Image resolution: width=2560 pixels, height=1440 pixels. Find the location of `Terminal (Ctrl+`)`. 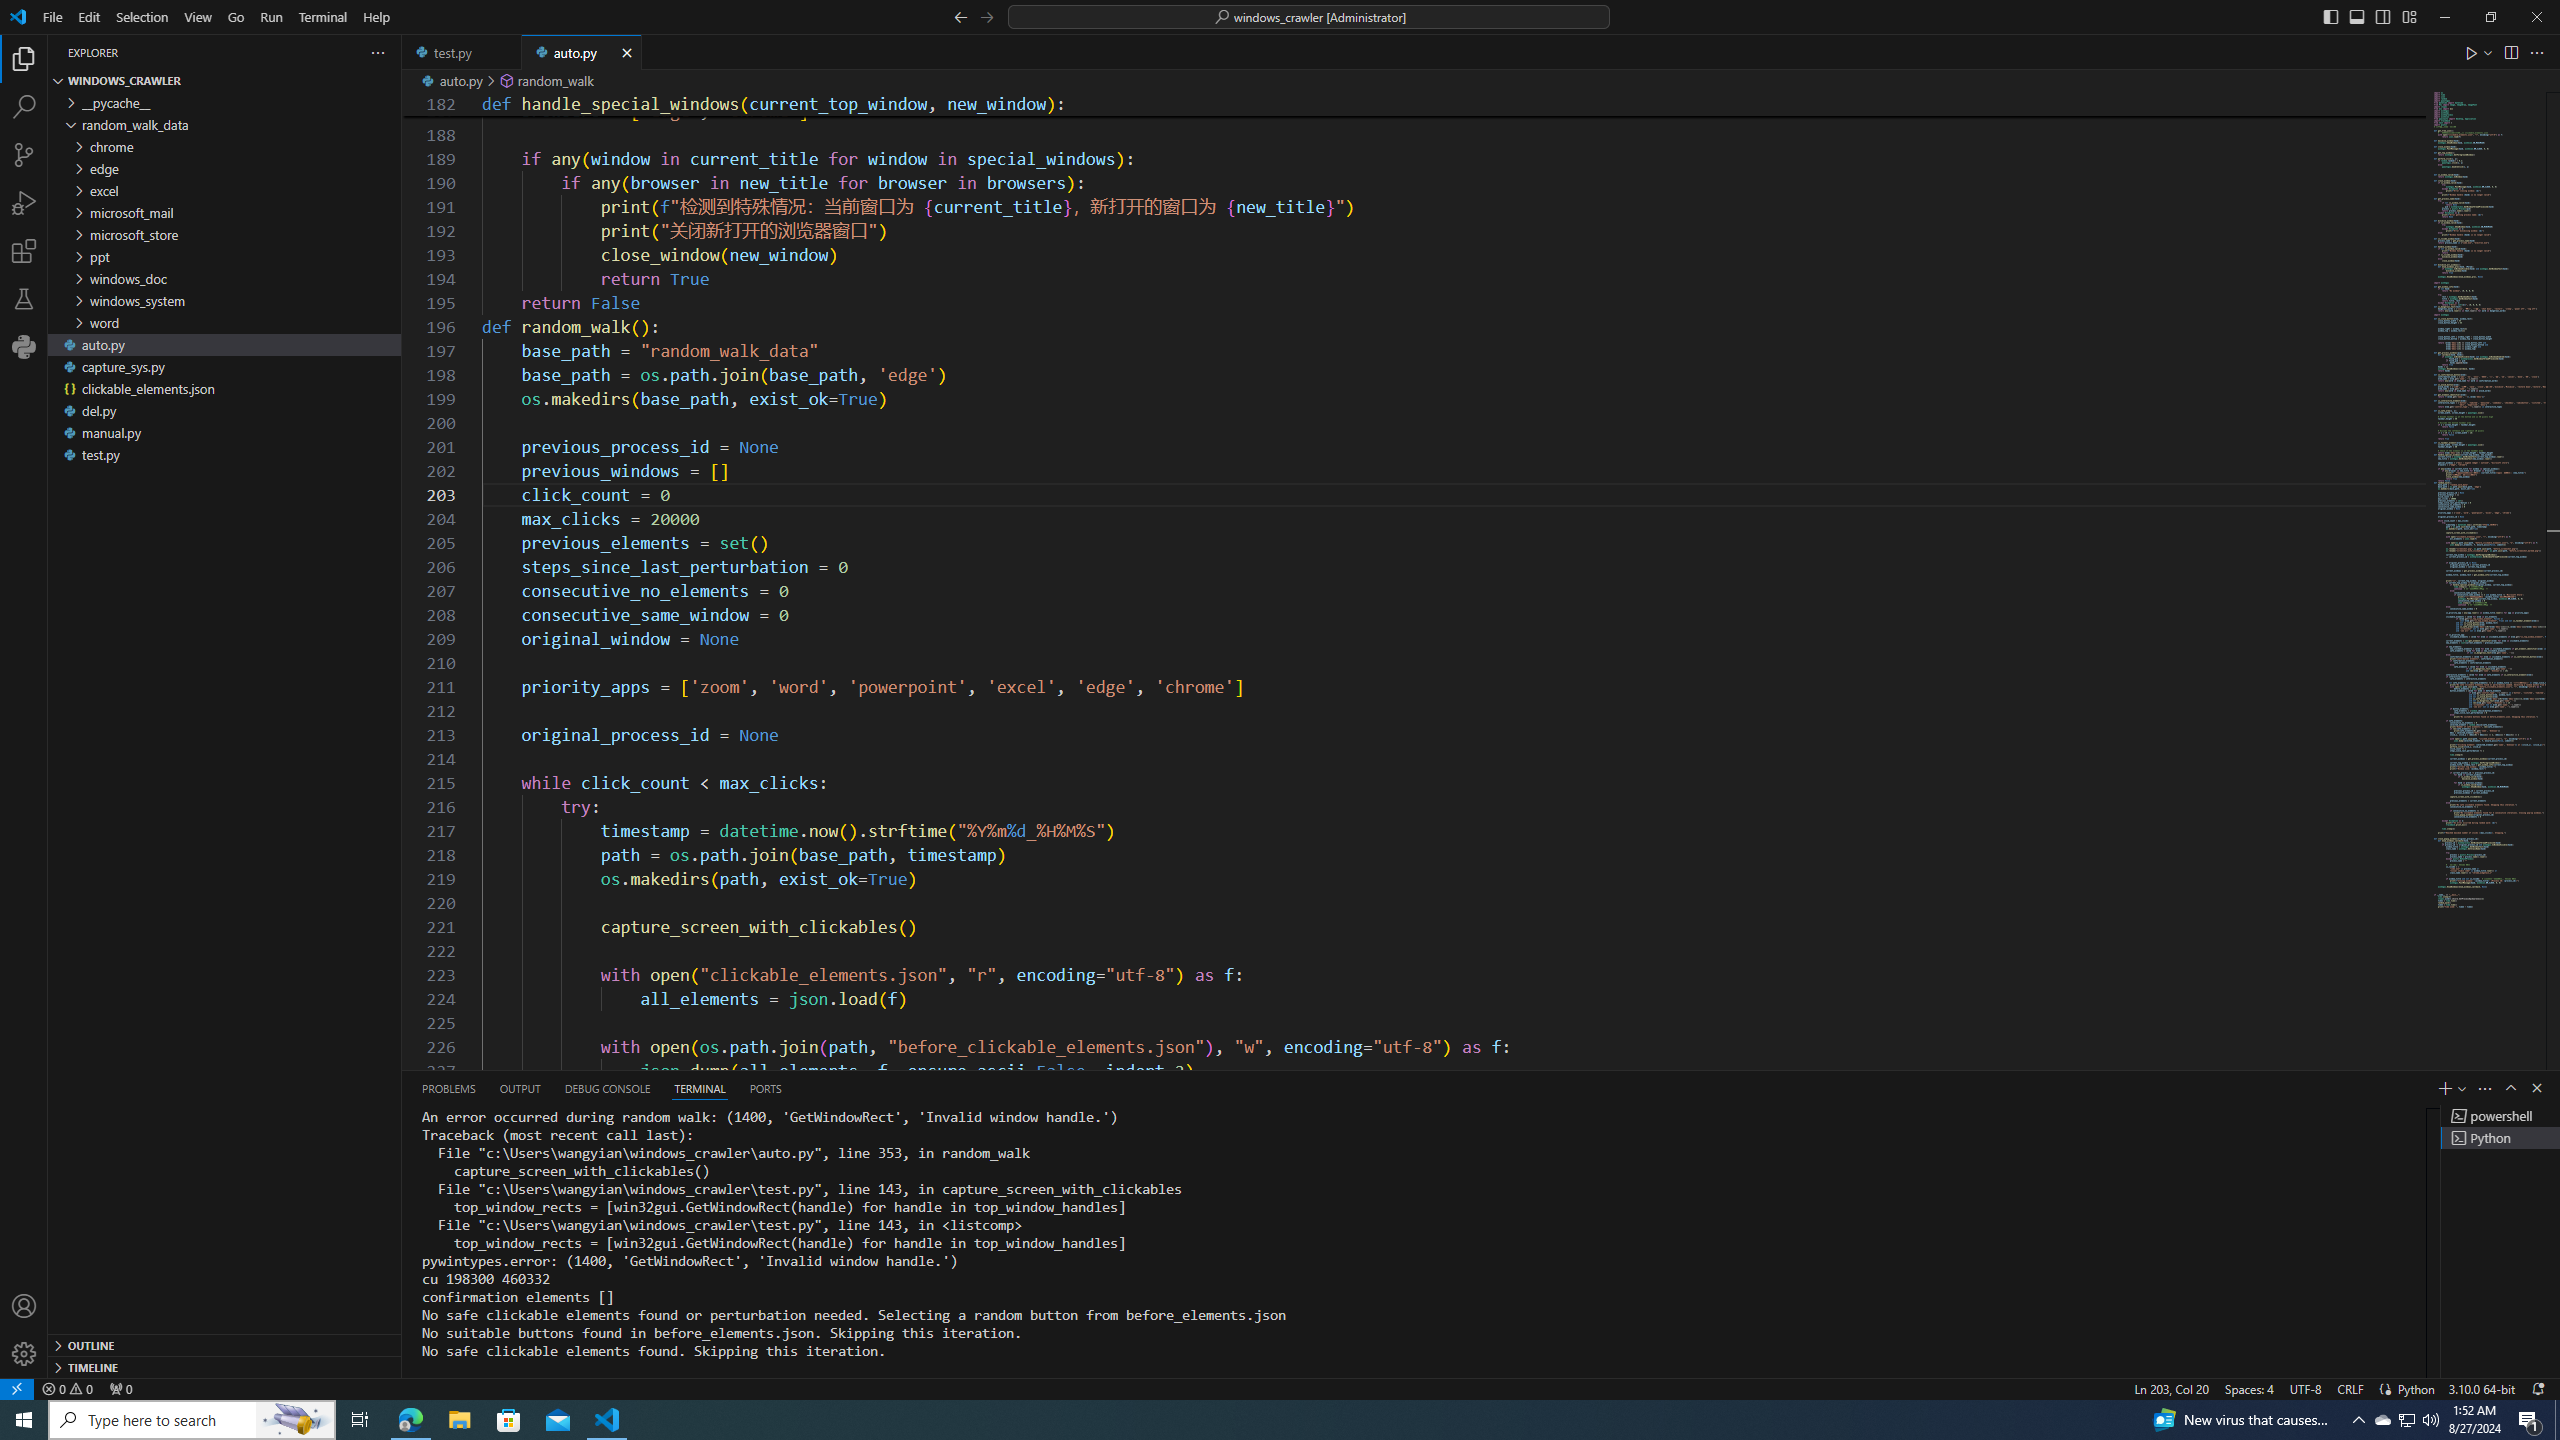

Terminal (Ctrl+`) is located at coordinates (700, 1088).